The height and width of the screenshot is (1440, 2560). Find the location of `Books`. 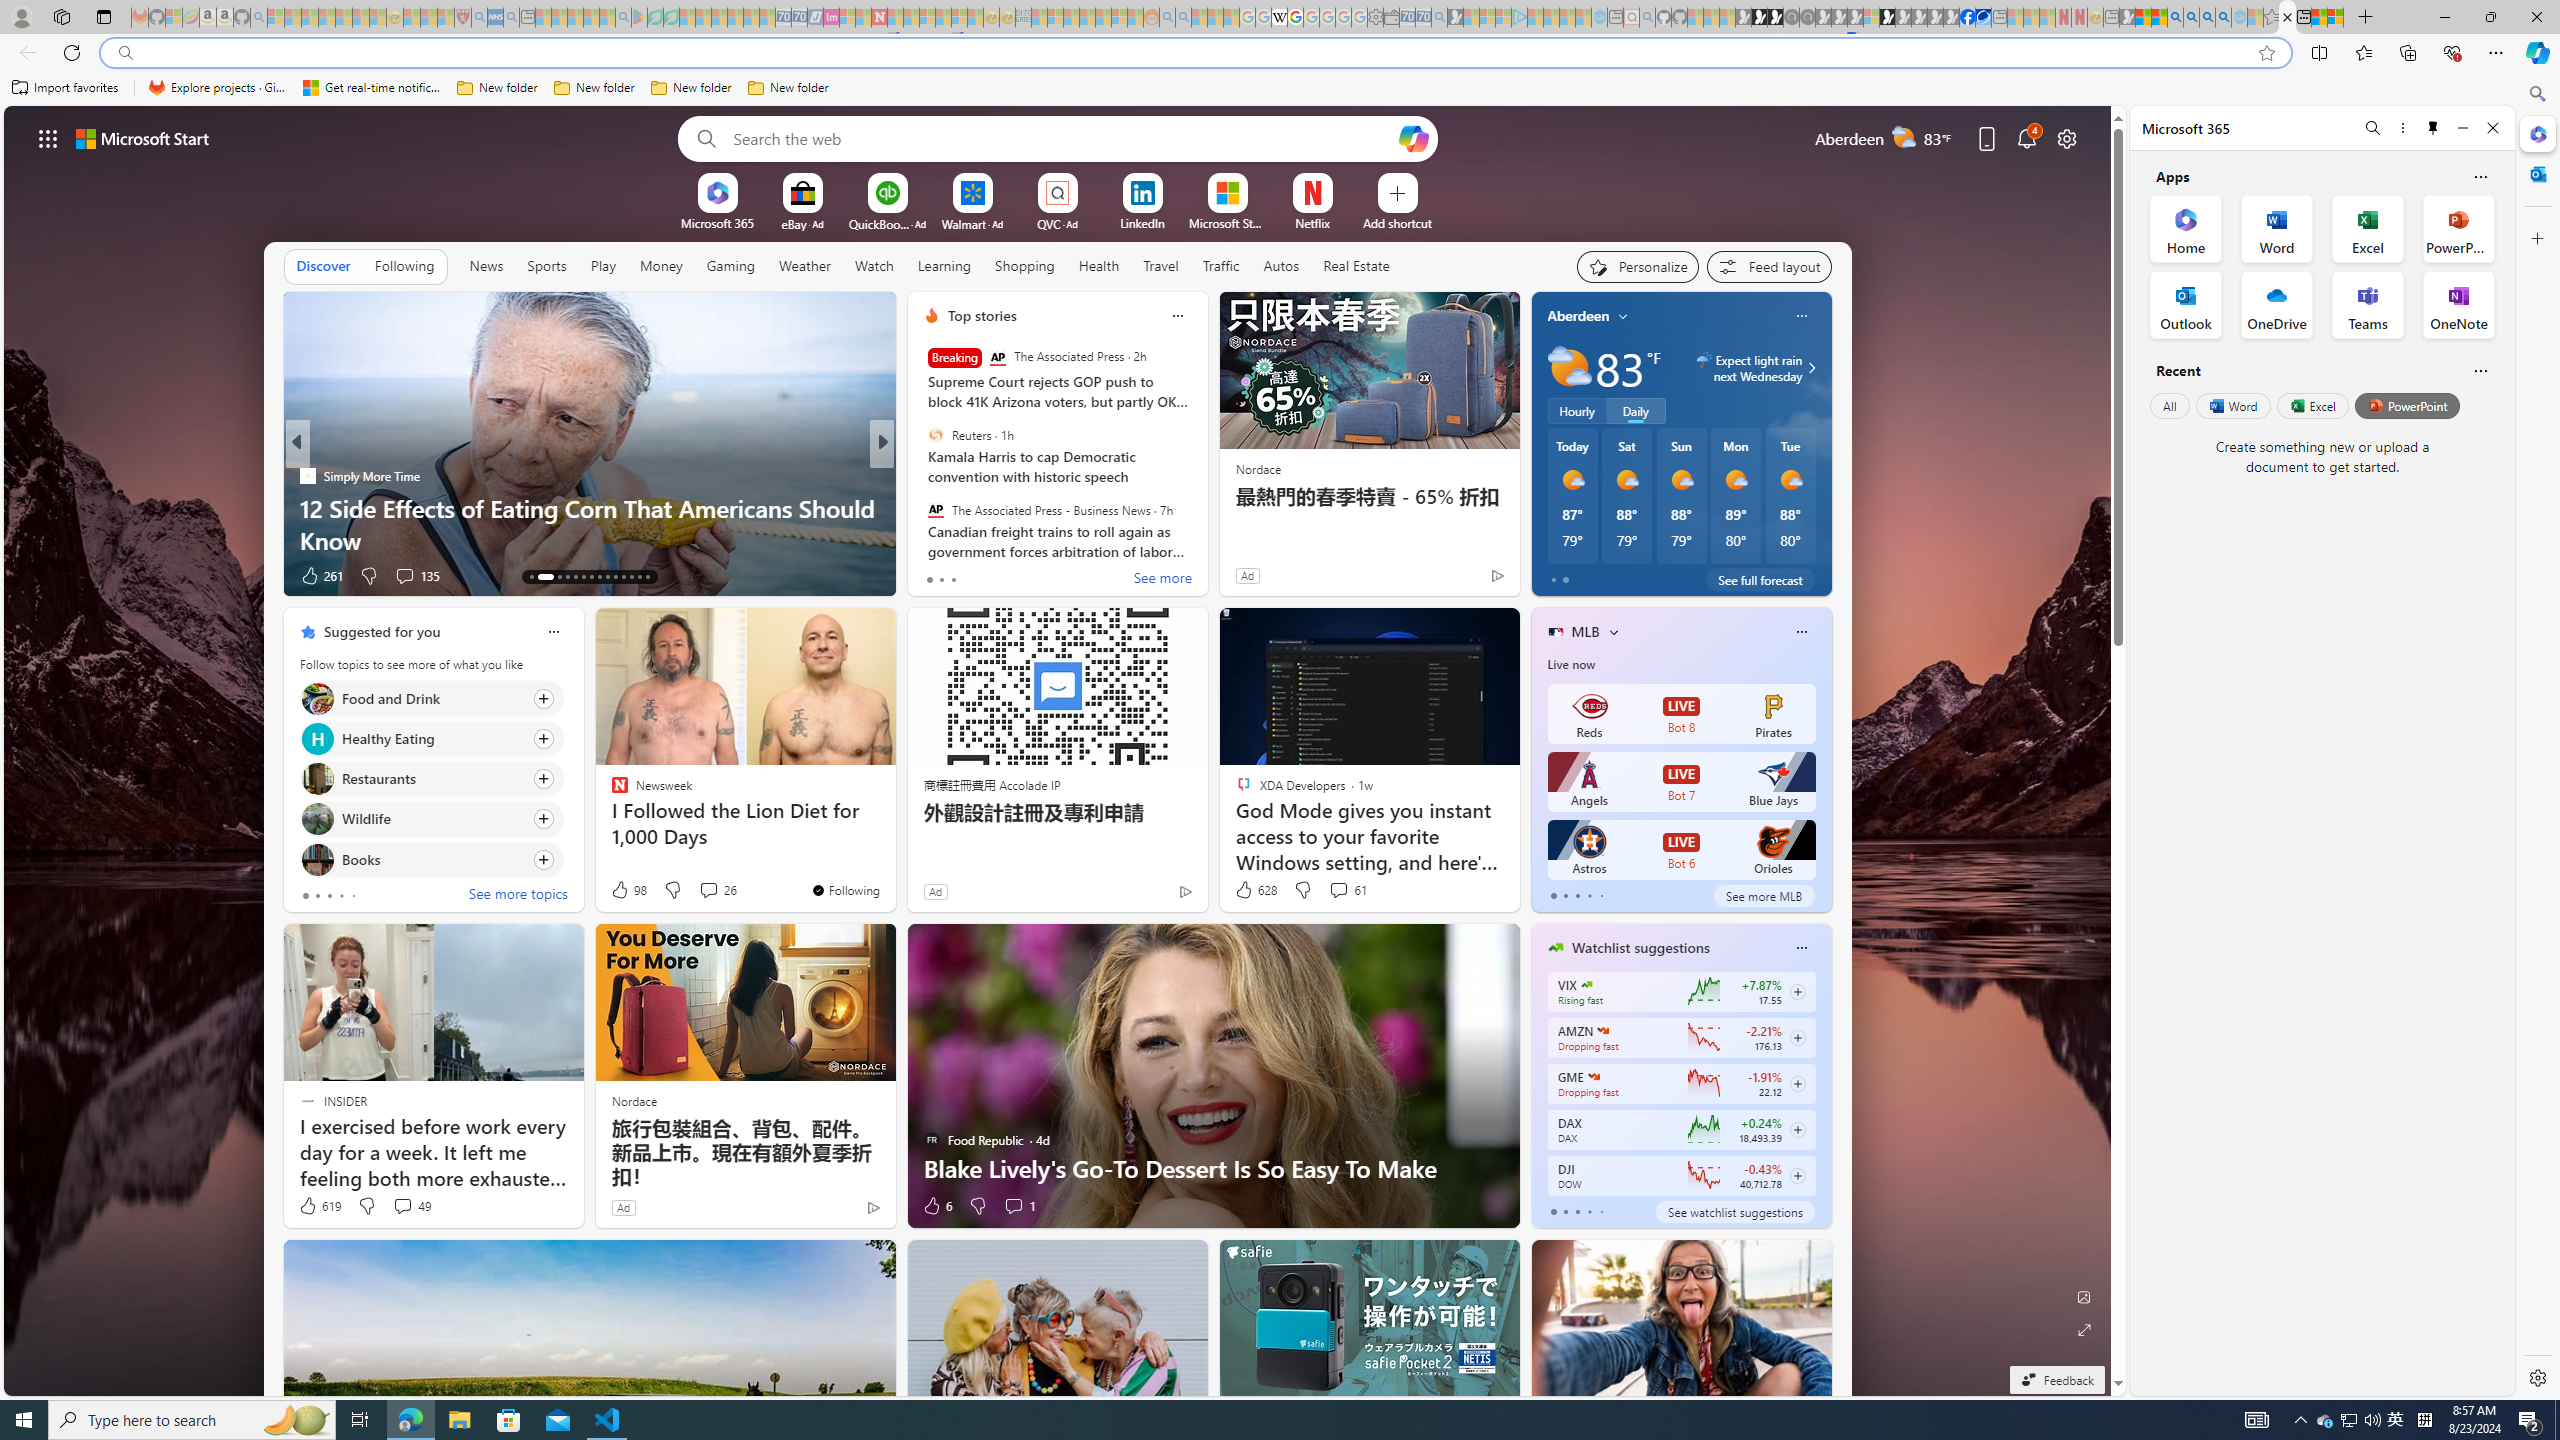

Books is located at coordinates (317, 858).